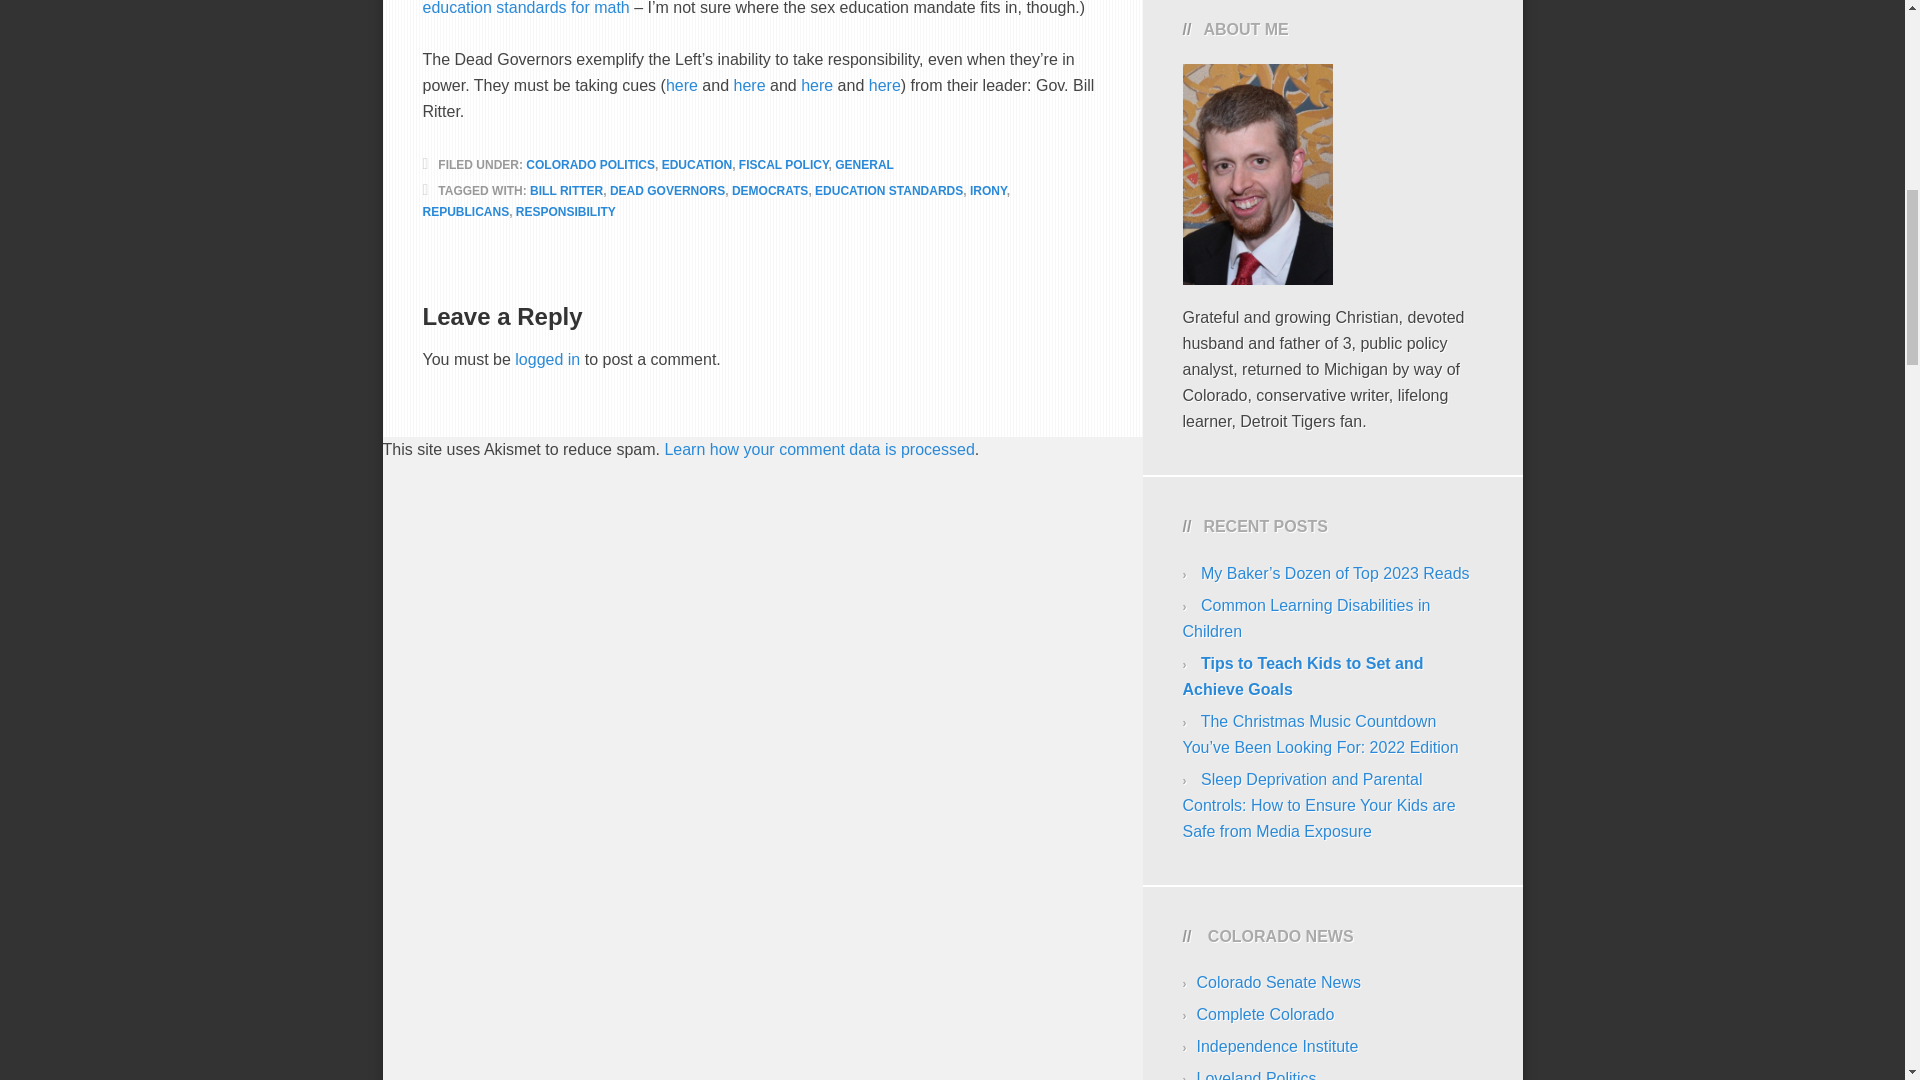 The width and height of the screenshot is (1920, 1080). What do you see at coordinates (864, 164) in the screenshot?
I see `GENERAL` at bounding box center [864, 164].